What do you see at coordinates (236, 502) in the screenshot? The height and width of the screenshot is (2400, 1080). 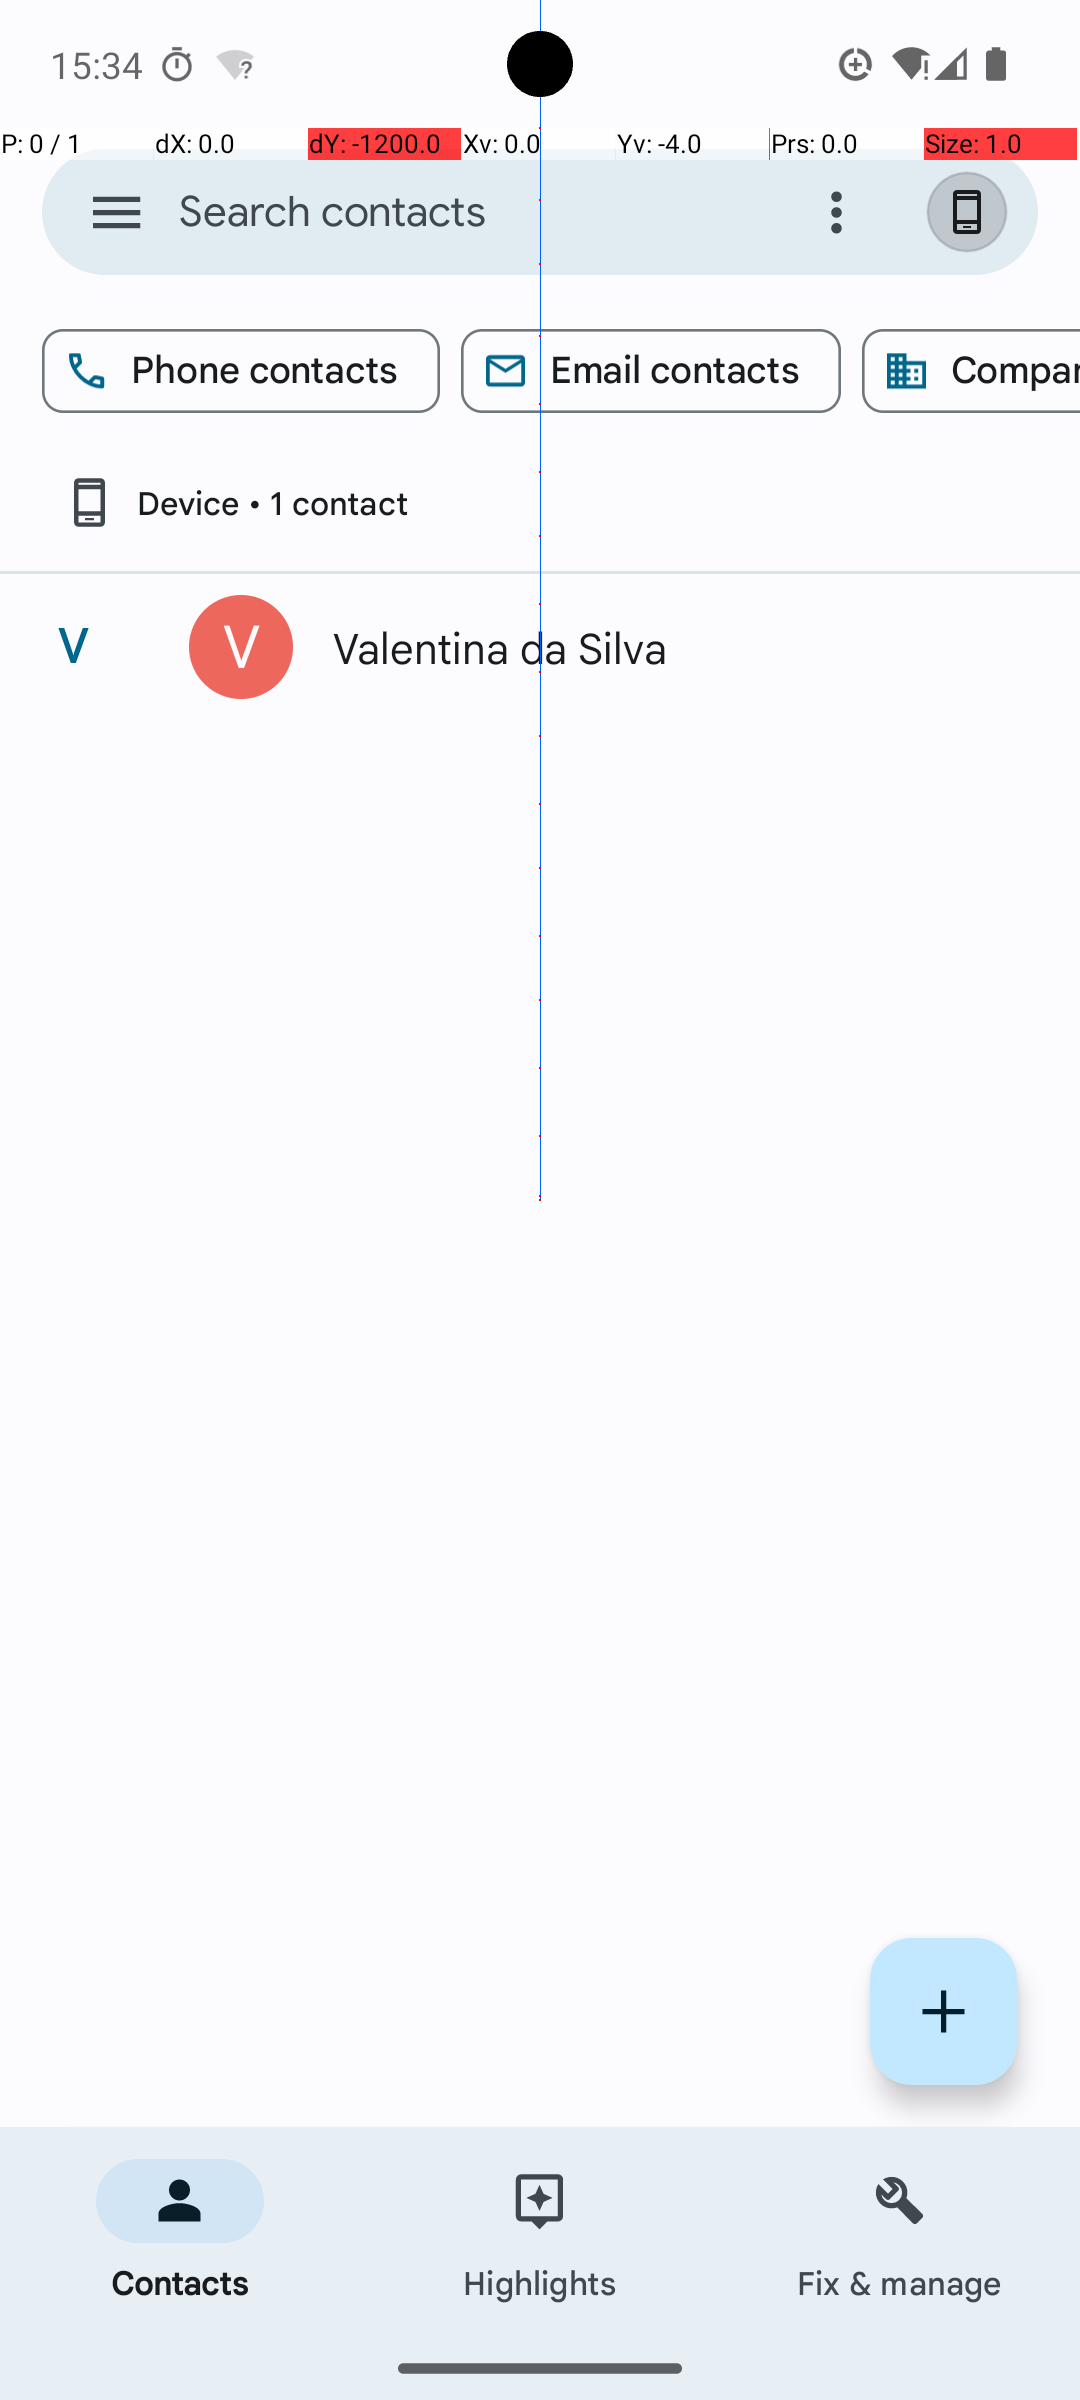 I see `Device • 1 contact` at bounding box center [236, 502].